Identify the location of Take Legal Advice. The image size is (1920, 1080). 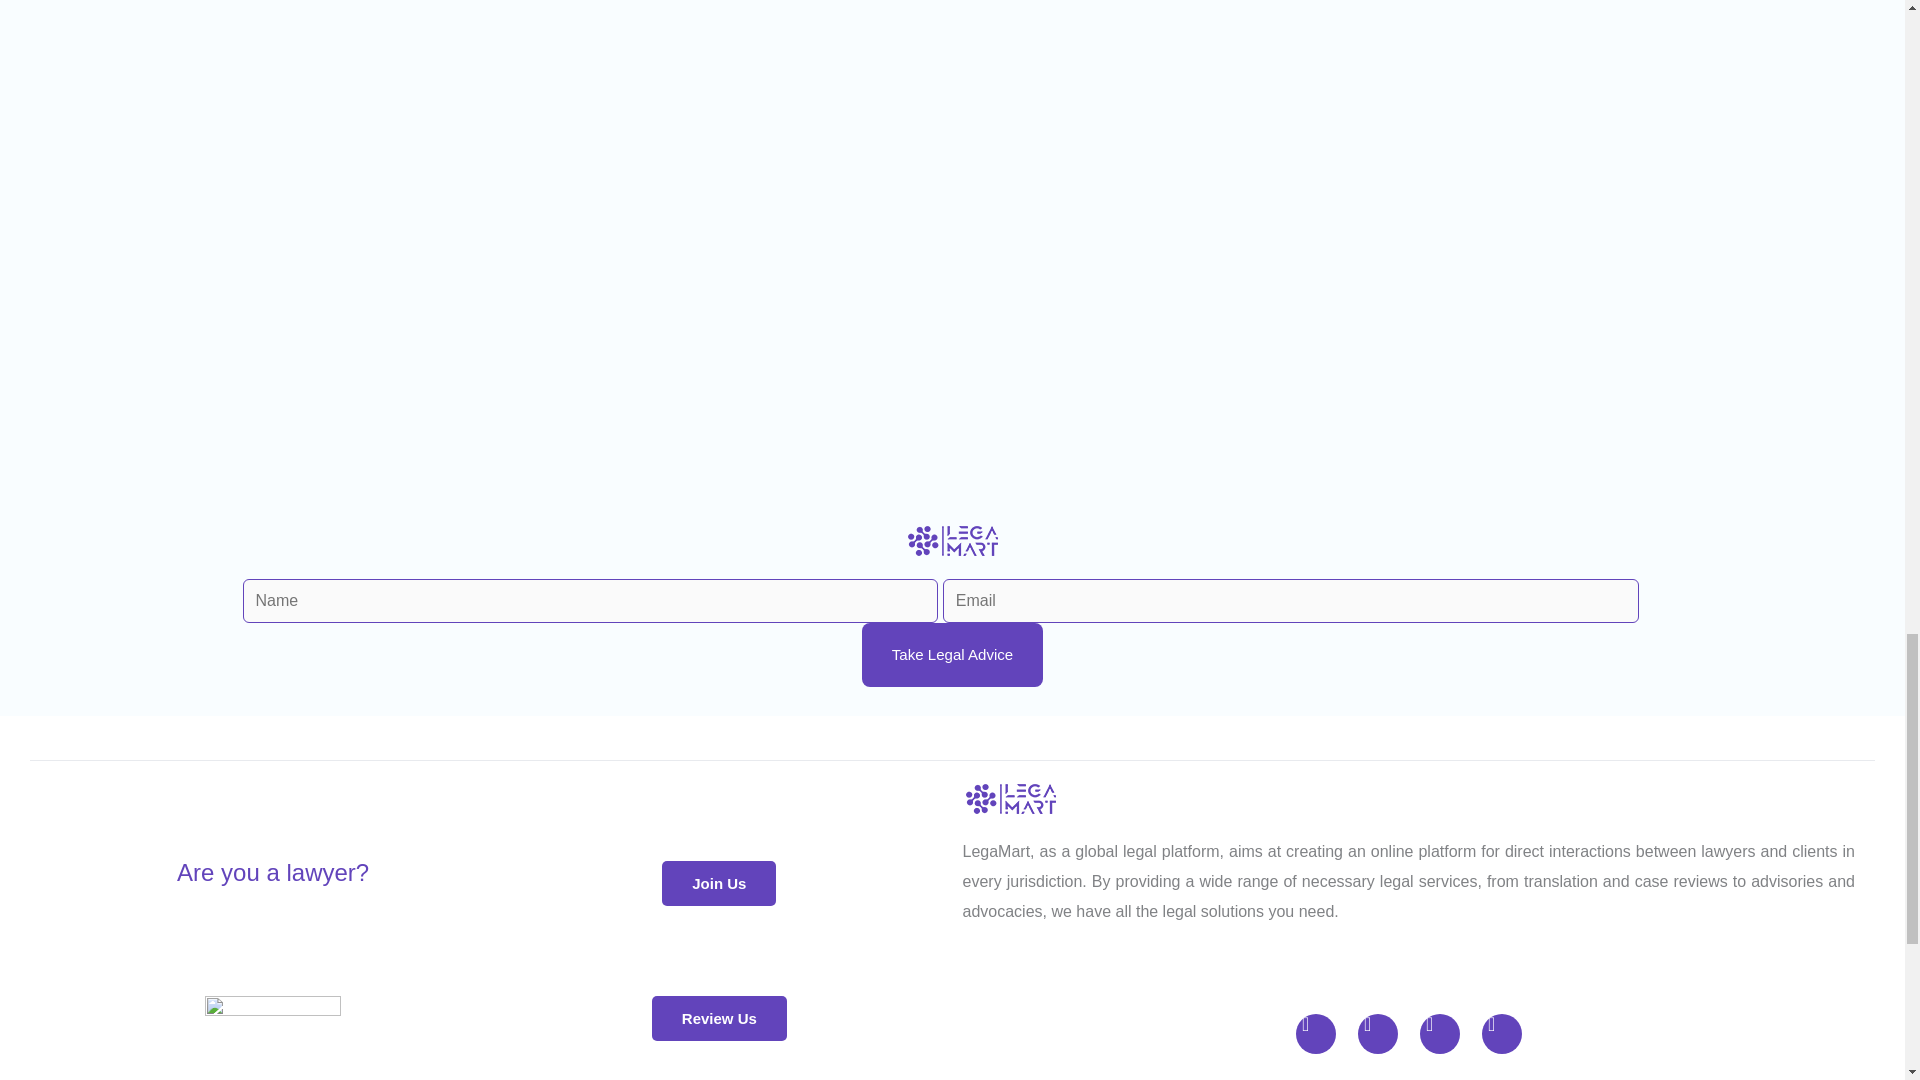
(952, 654).